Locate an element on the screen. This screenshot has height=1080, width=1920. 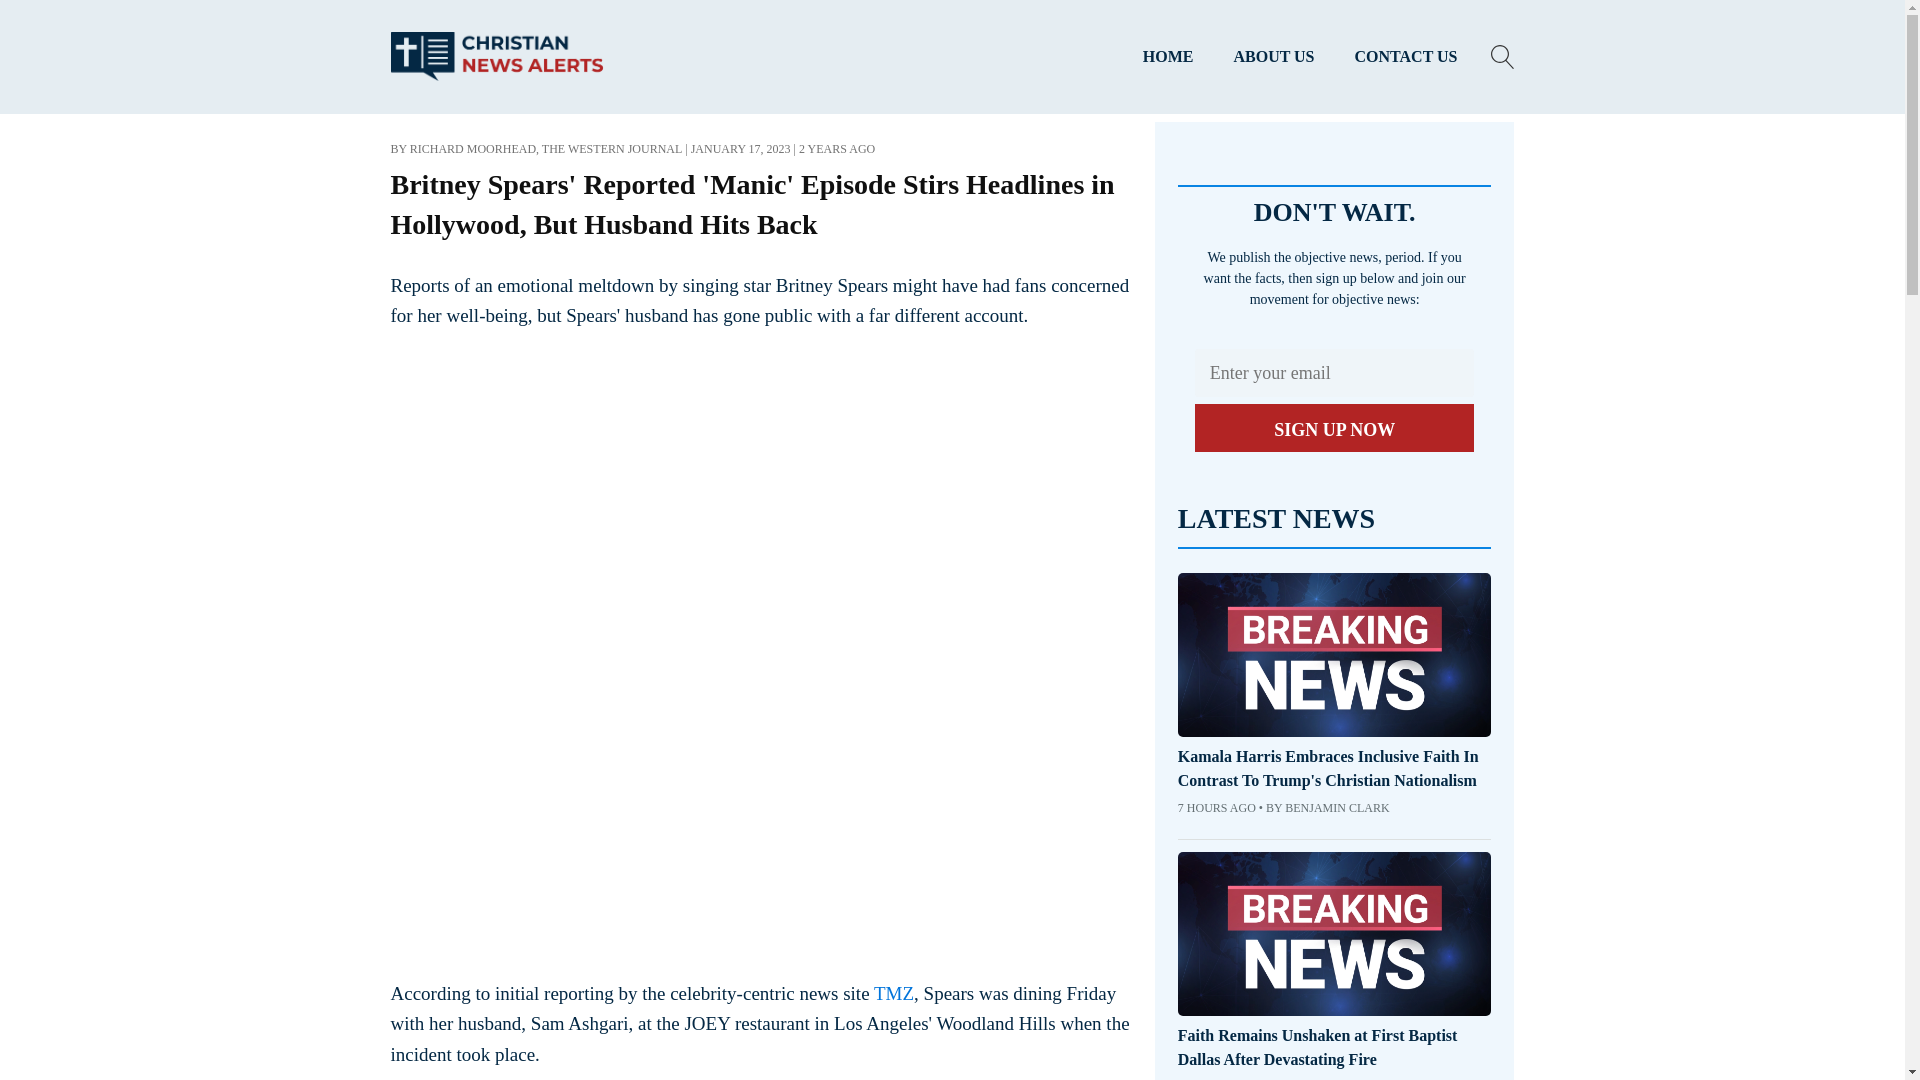
RICHARD MOORHEAD, THE WESTERN JOURNAL is located at coordinates (546, 148).